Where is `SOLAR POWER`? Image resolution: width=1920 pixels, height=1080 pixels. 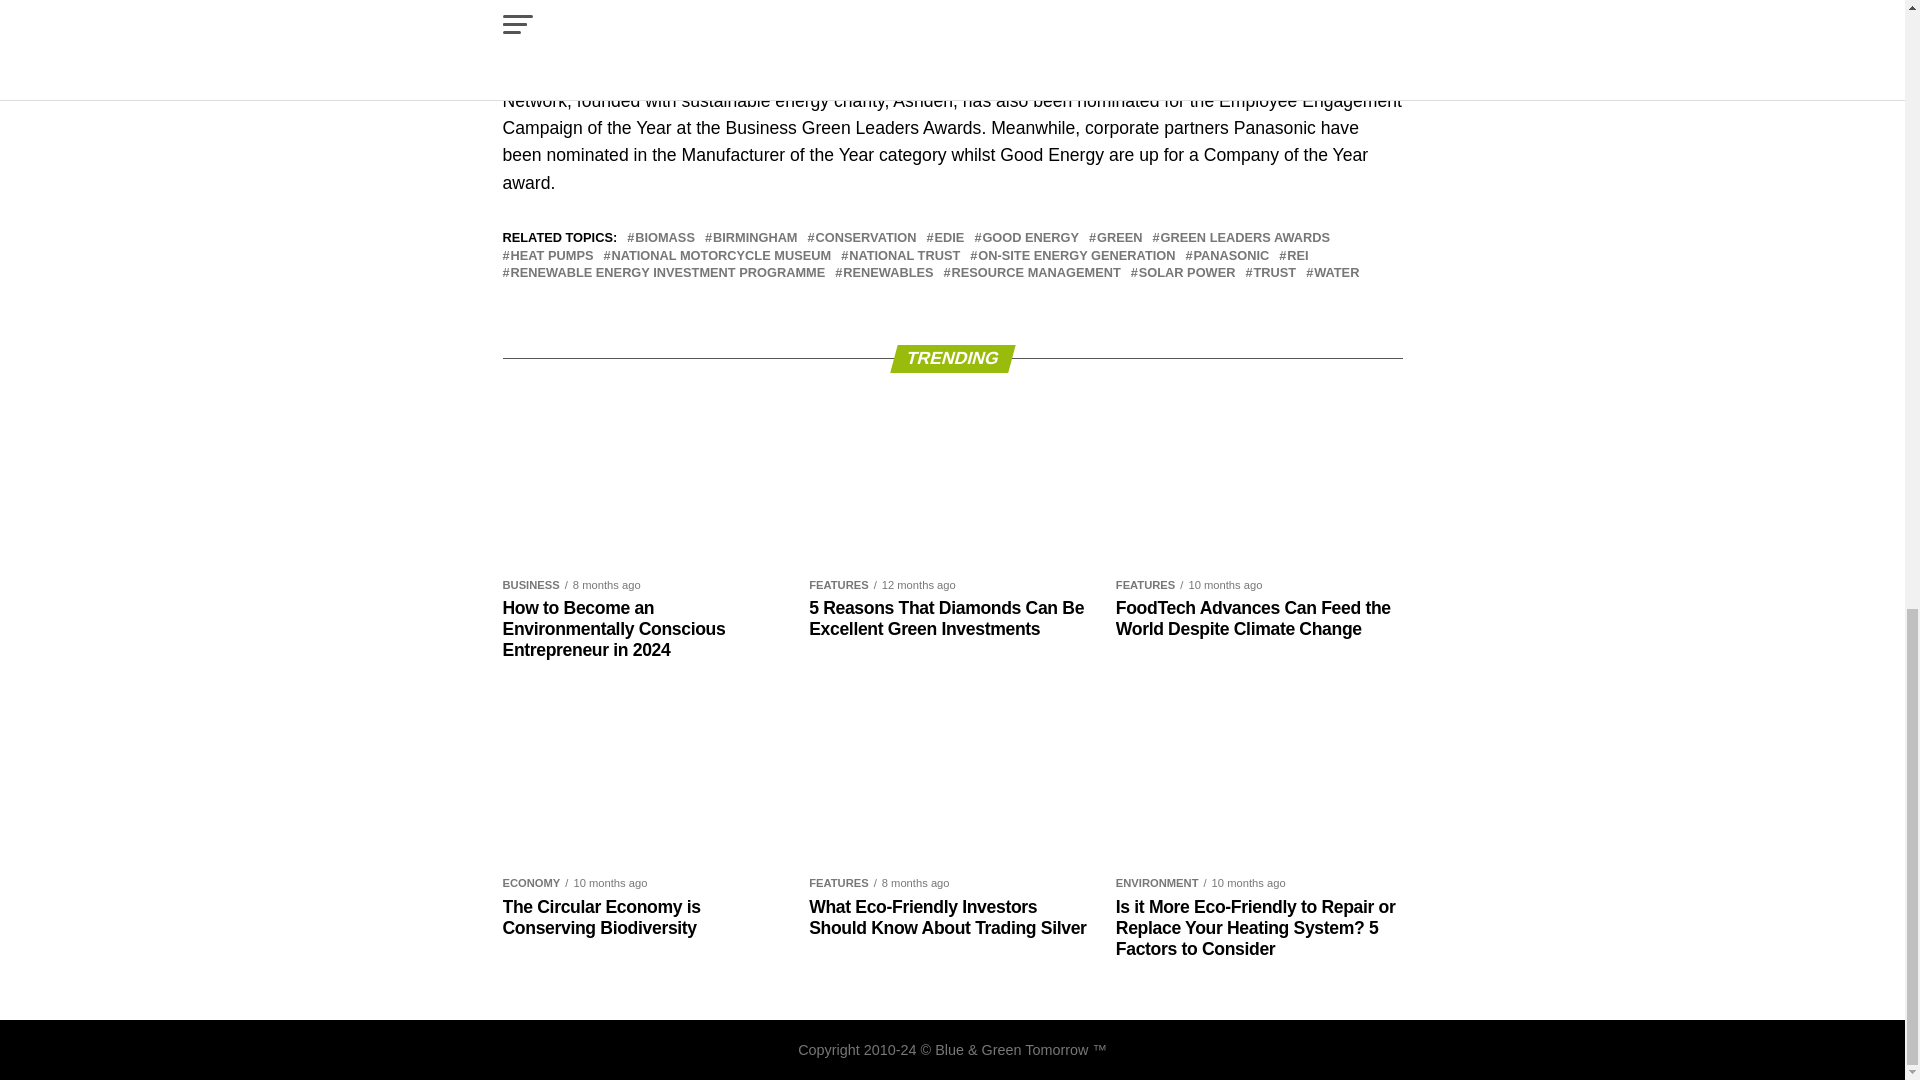
SOLAR POWER is located at coordinates (1187, 272).